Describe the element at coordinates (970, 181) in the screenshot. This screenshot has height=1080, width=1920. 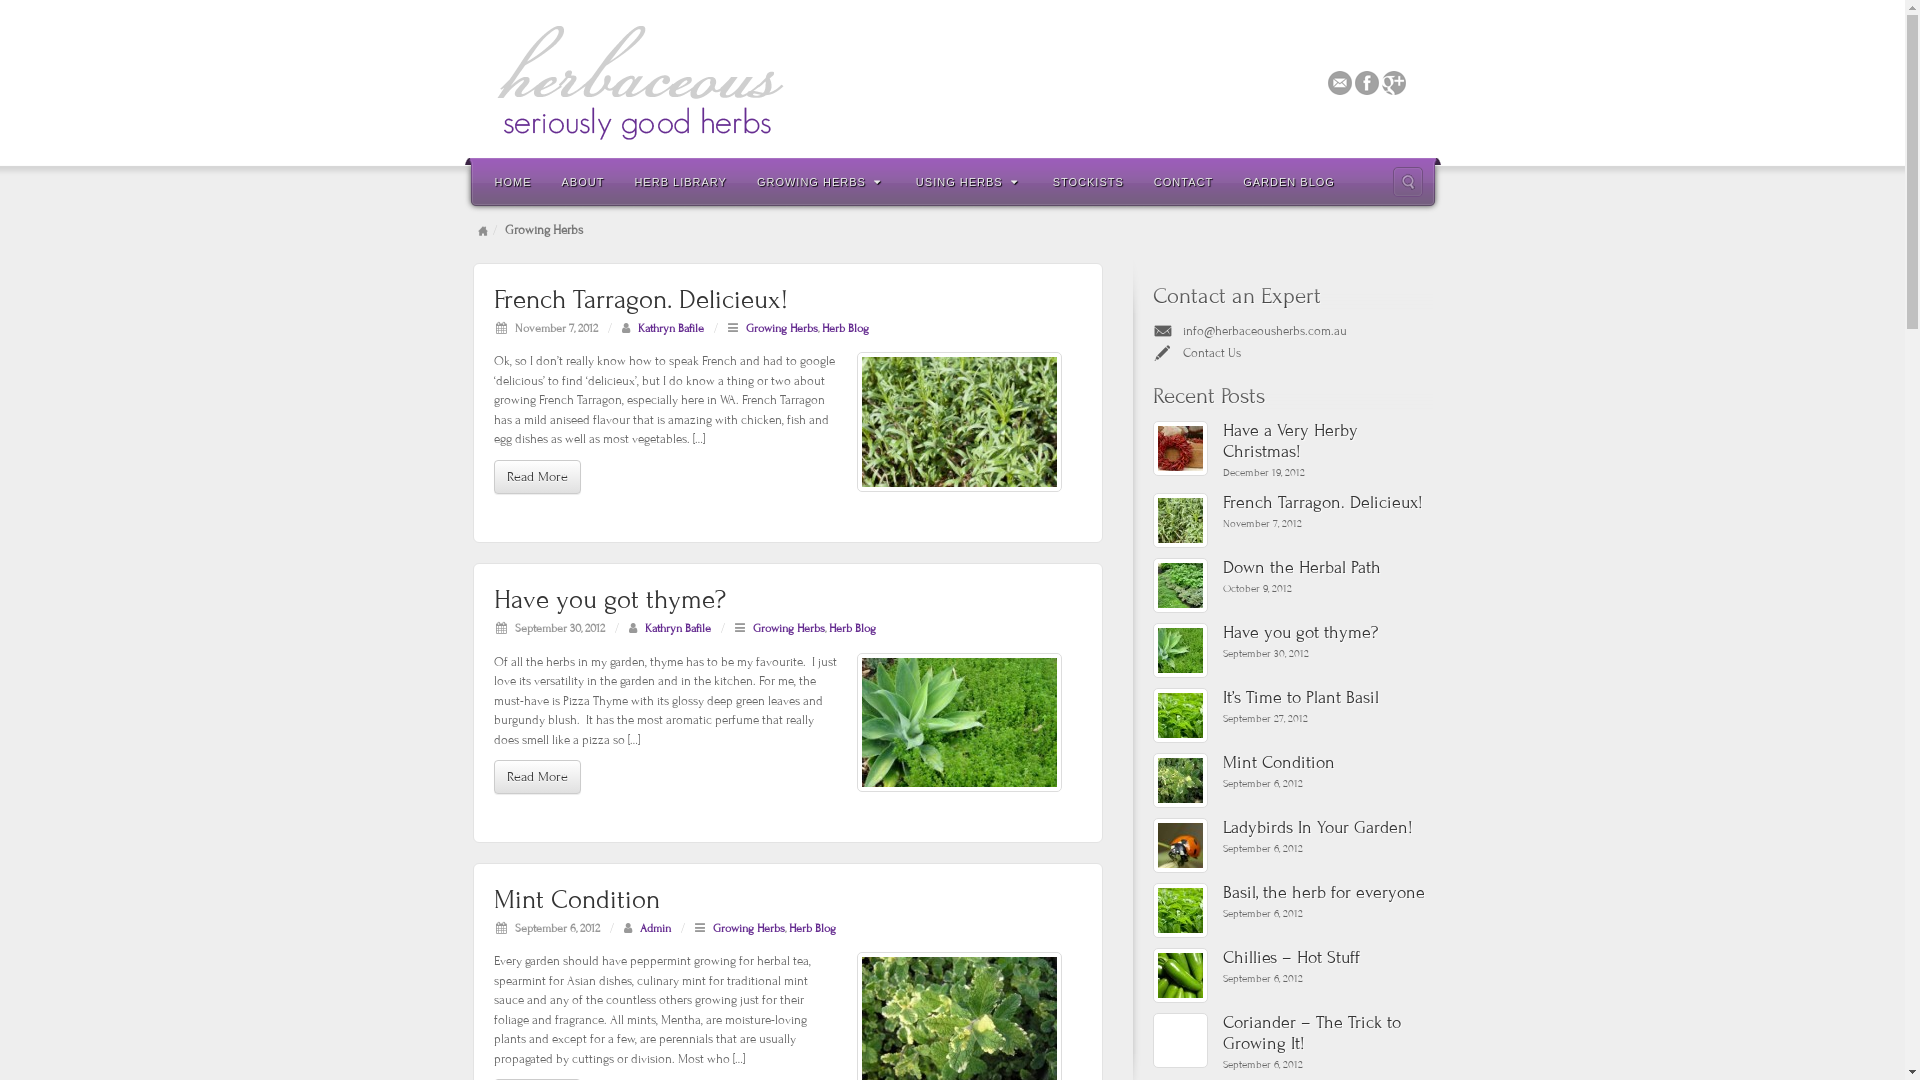
I see `USING HERBS` at that location.